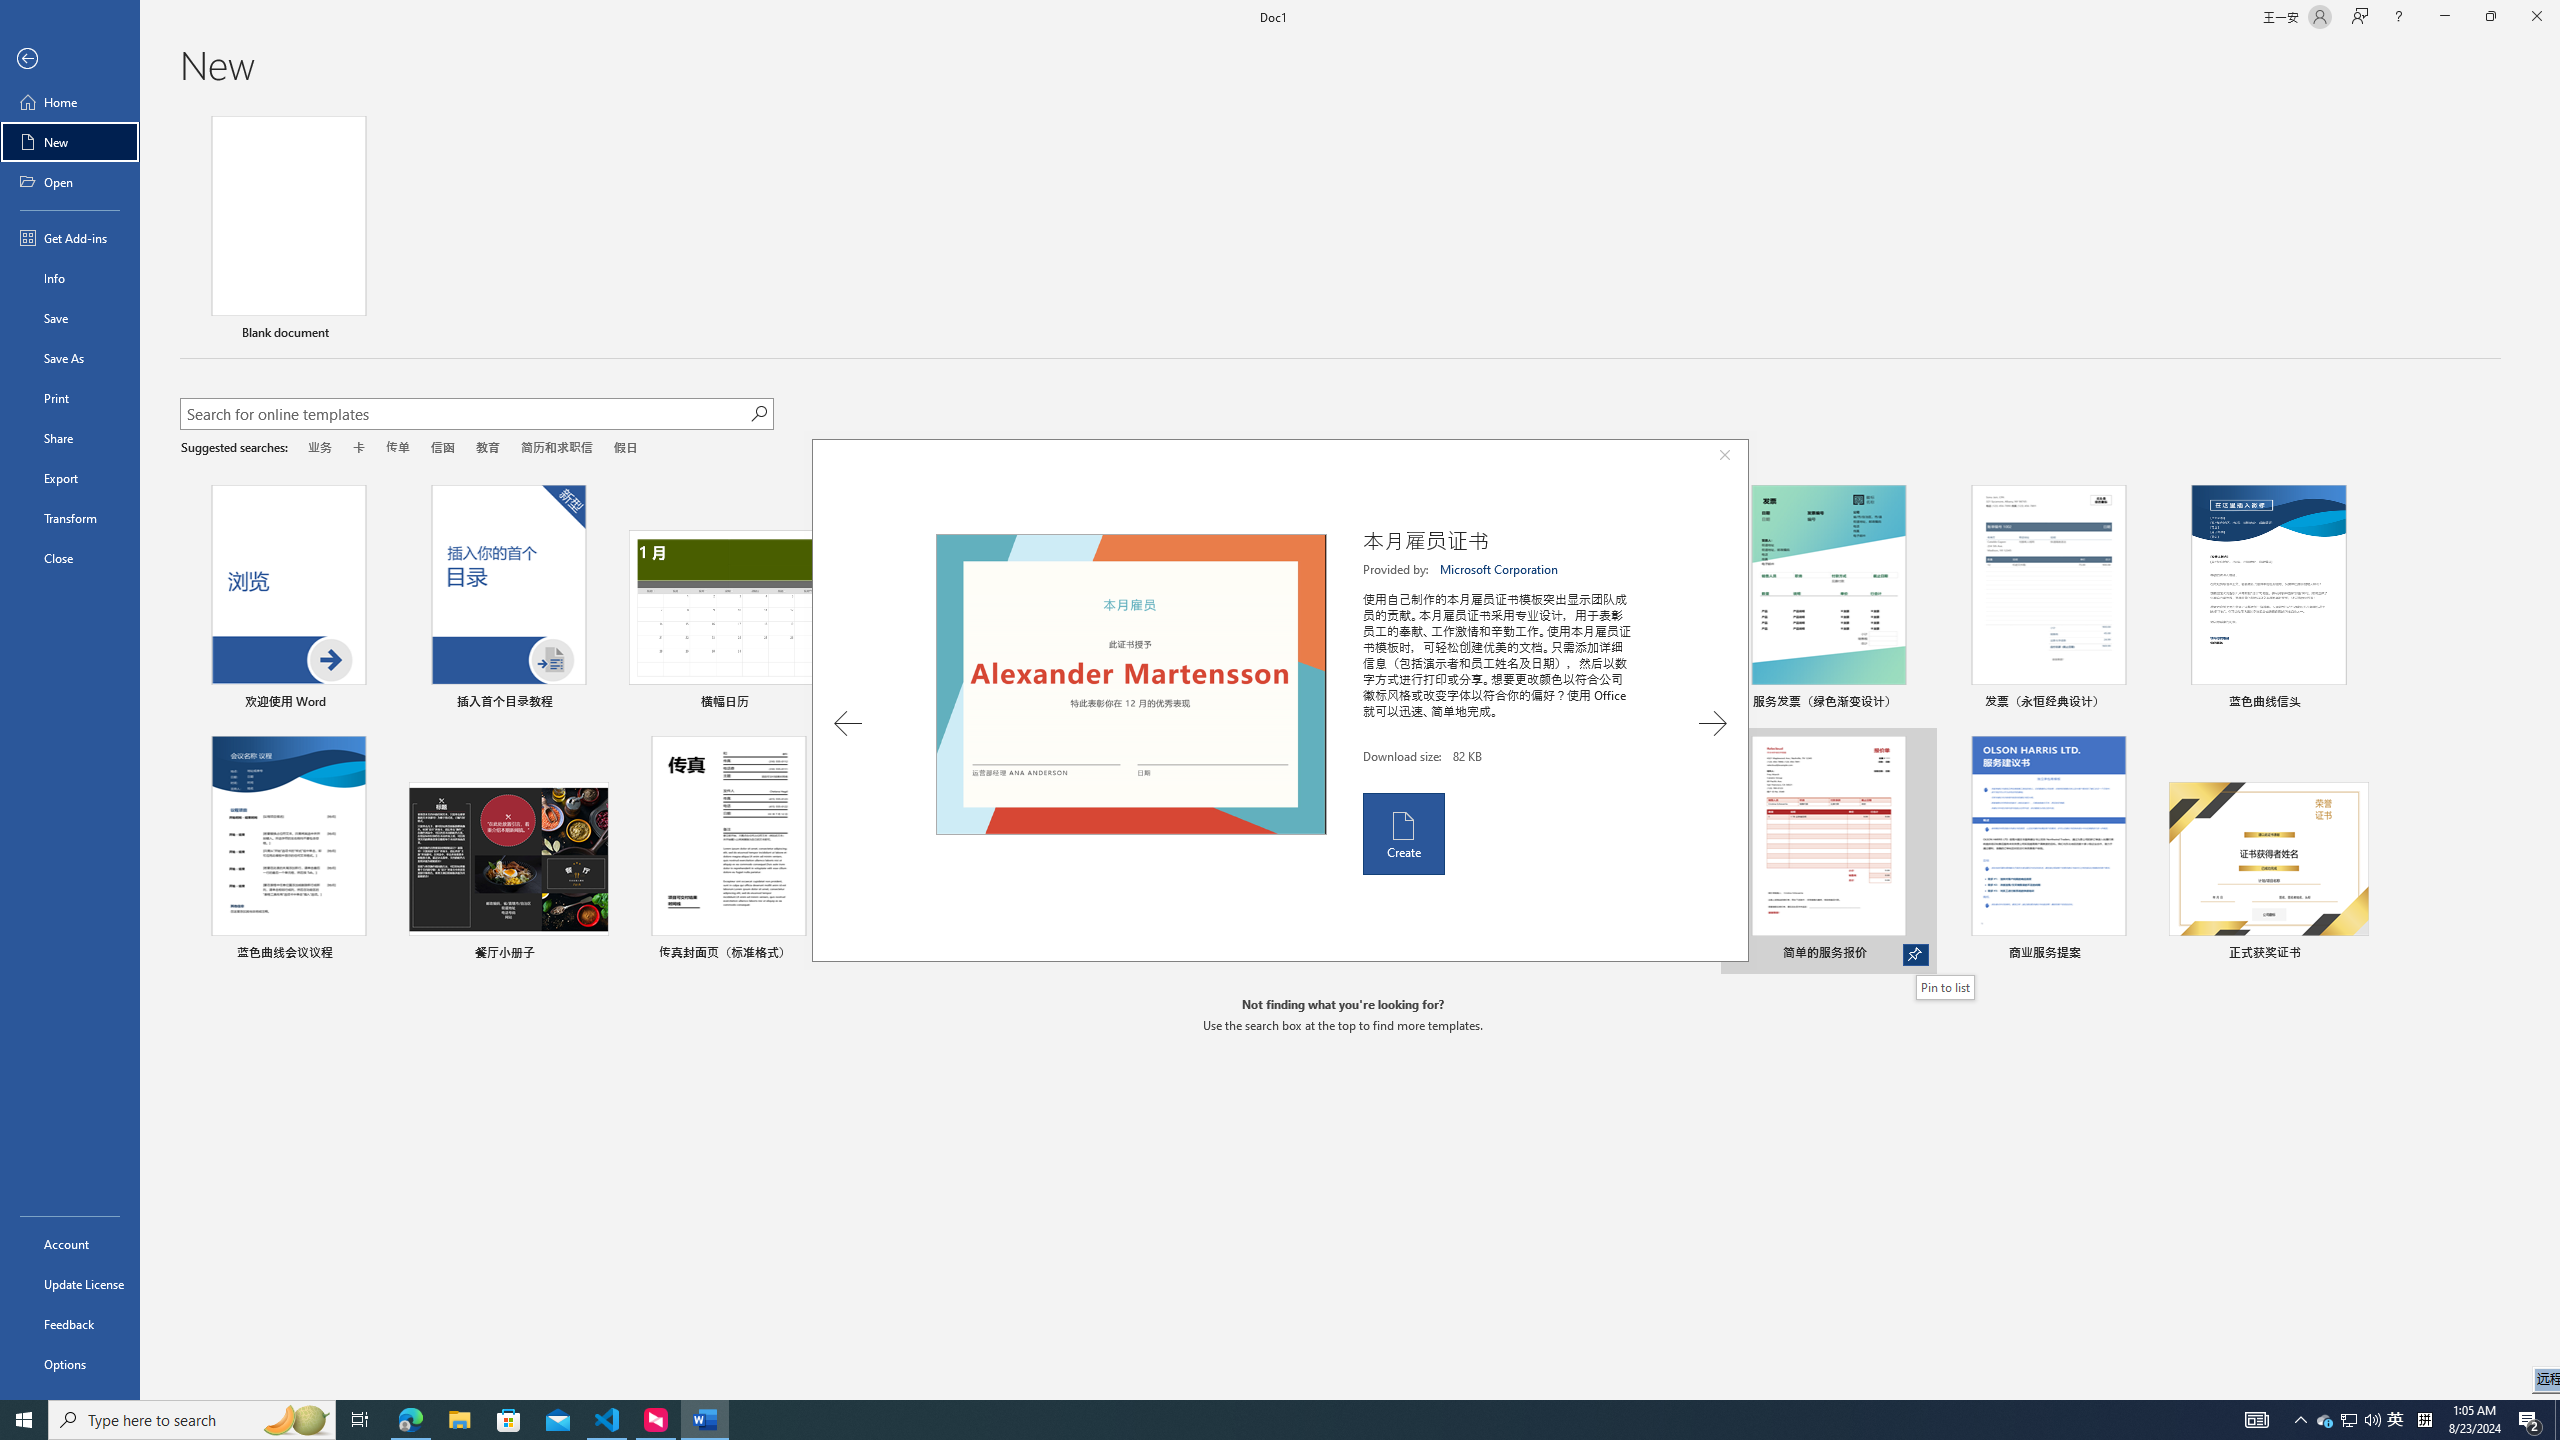  What do you see at coordinates (70, 142) in the screenshot?
I see `New` at bounding box center [70, 142].